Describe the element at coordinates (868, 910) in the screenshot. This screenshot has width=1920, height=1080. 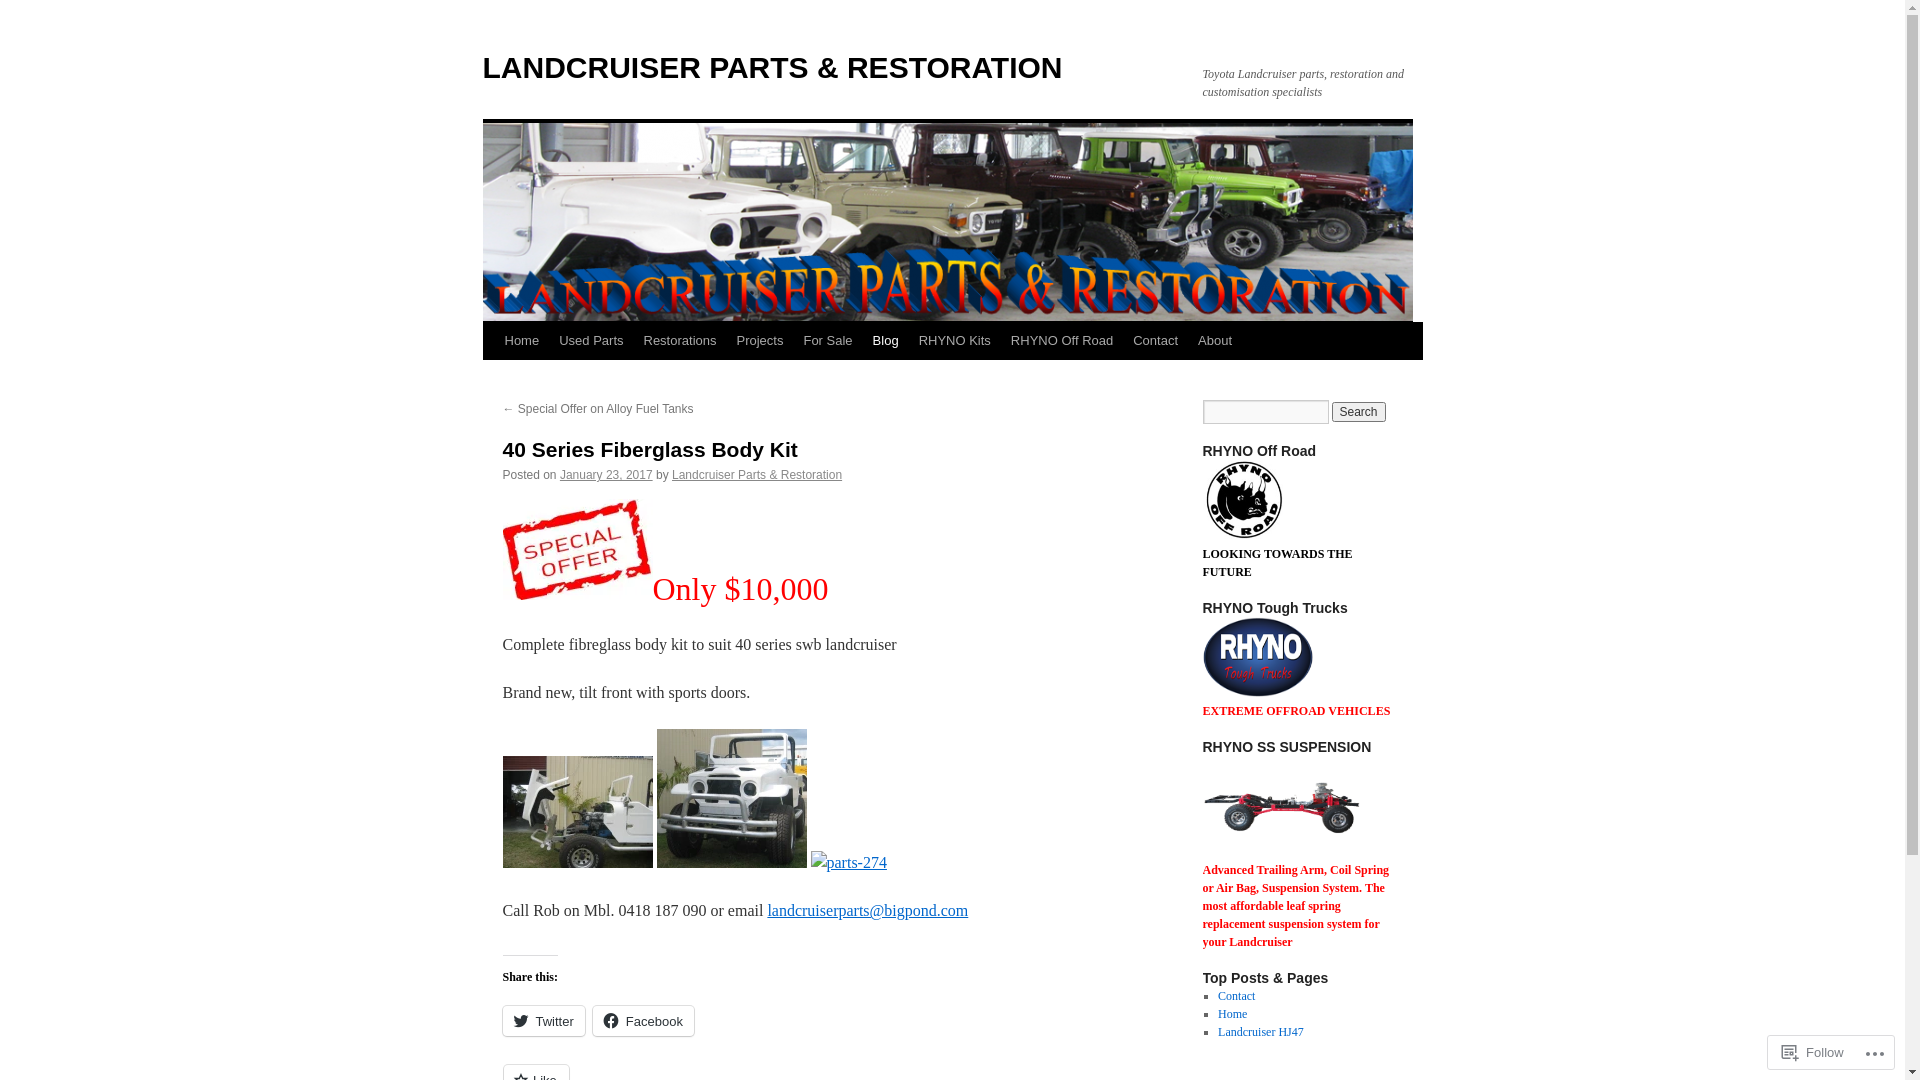
I see `landcruiserparts@bigpond.com` at that location.